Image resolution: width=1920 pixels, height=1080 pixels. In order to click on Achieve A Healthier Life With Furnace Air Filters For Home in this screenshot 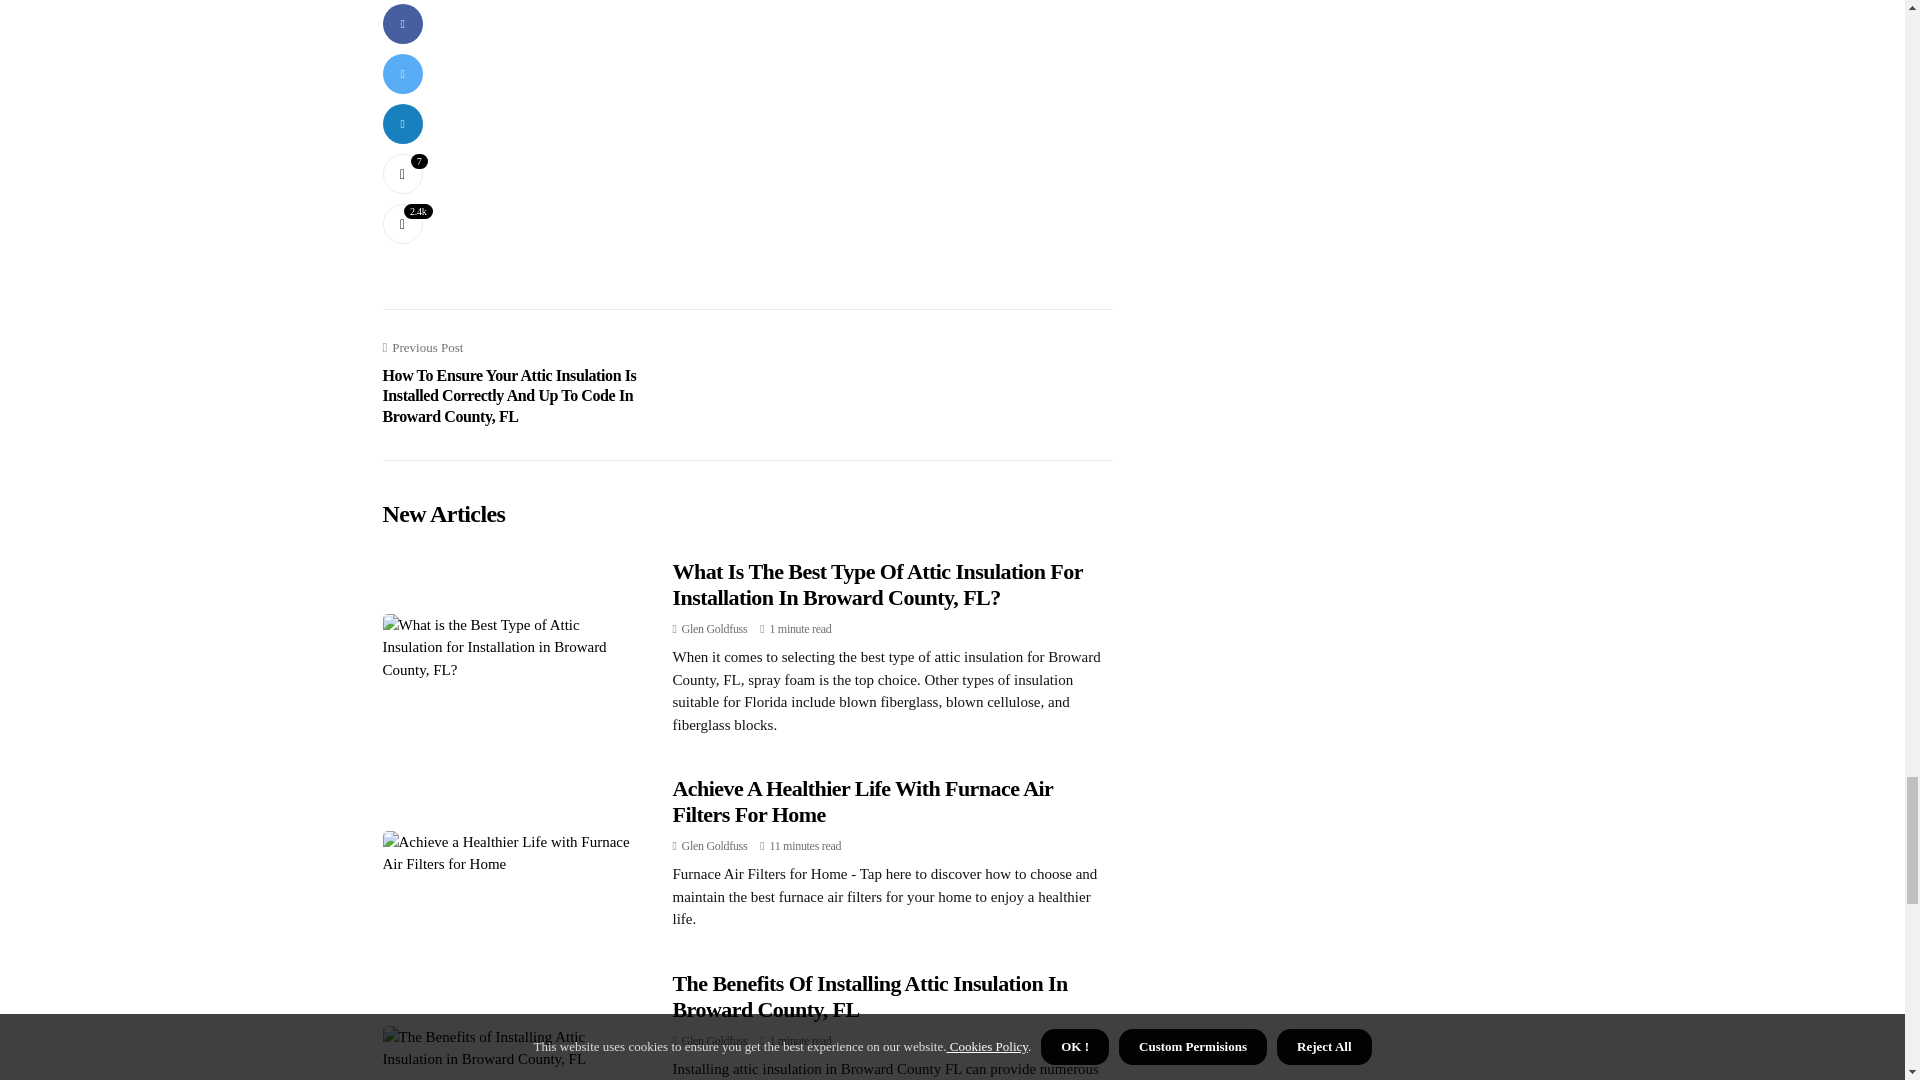, I will do `click(862, 802)`.